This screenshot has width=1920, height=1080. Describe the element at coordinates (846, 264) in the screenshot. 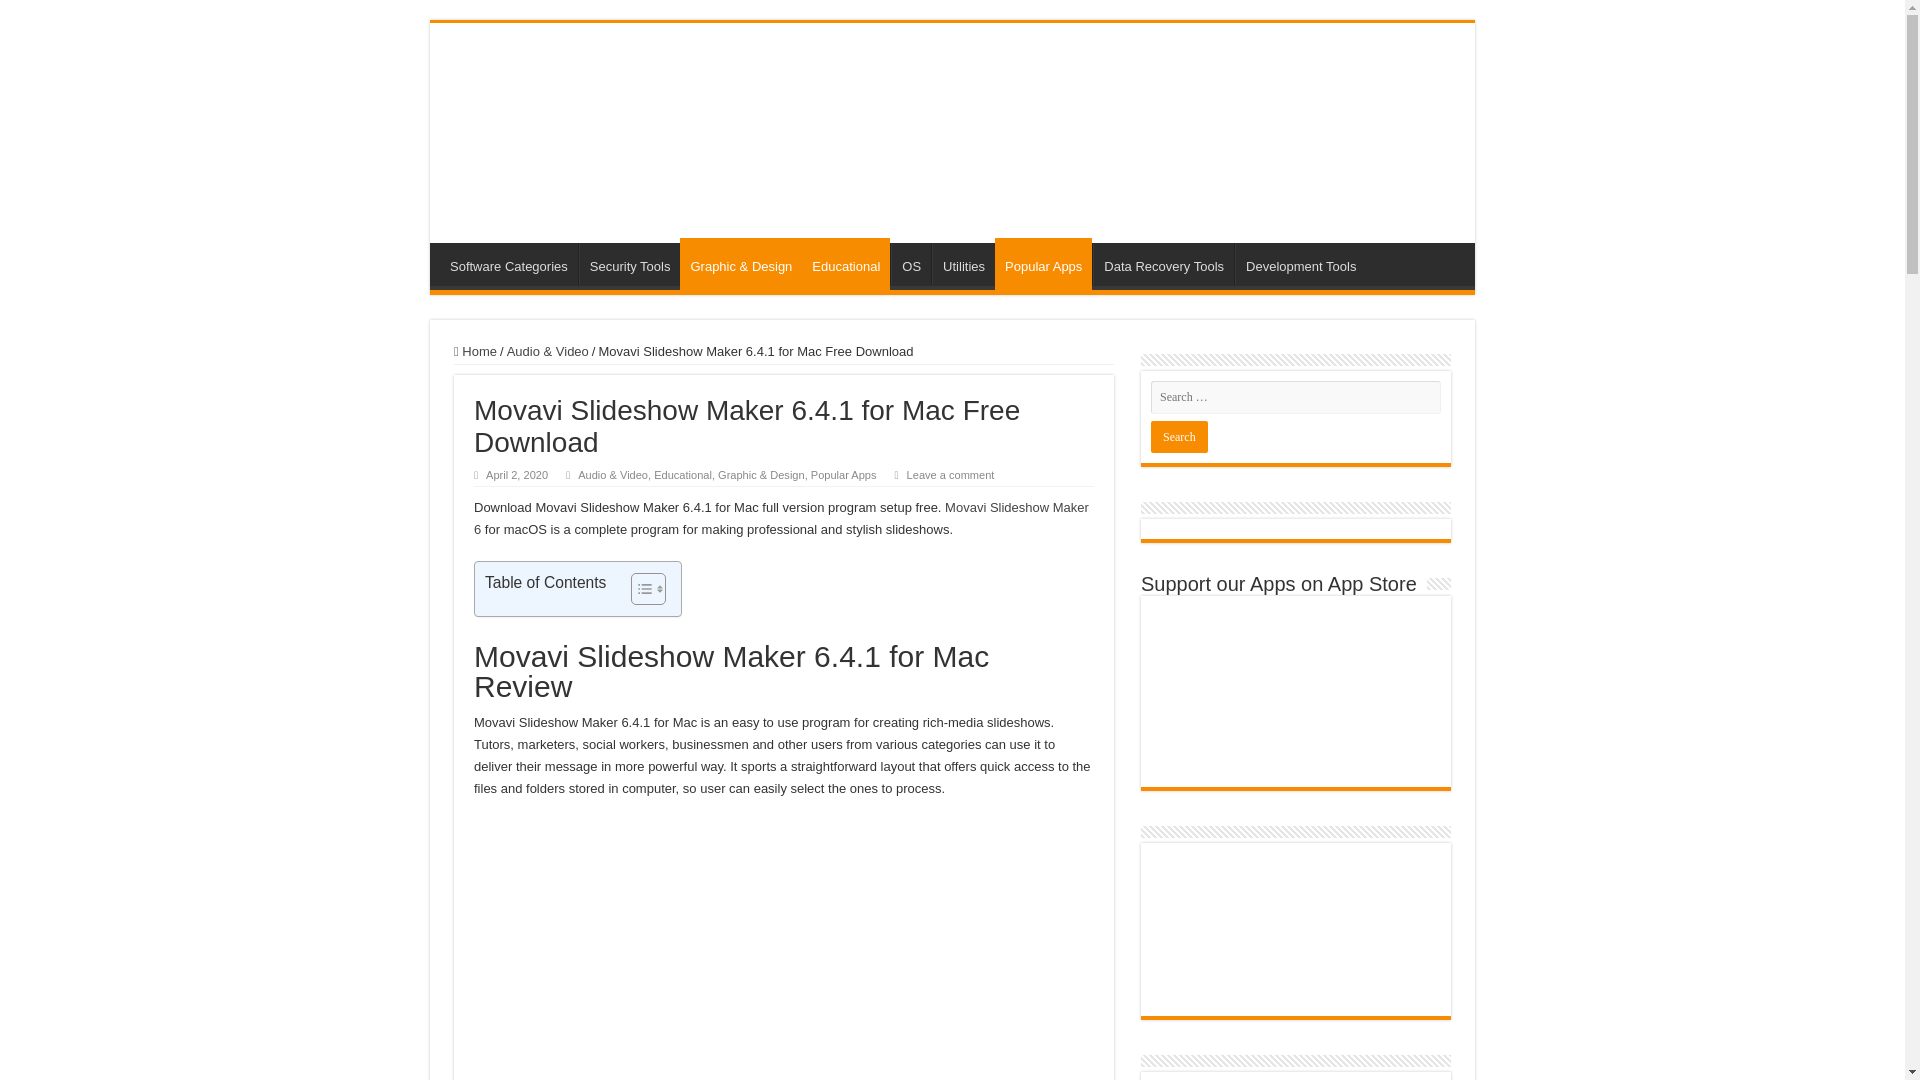

I see `Educational` at that location.